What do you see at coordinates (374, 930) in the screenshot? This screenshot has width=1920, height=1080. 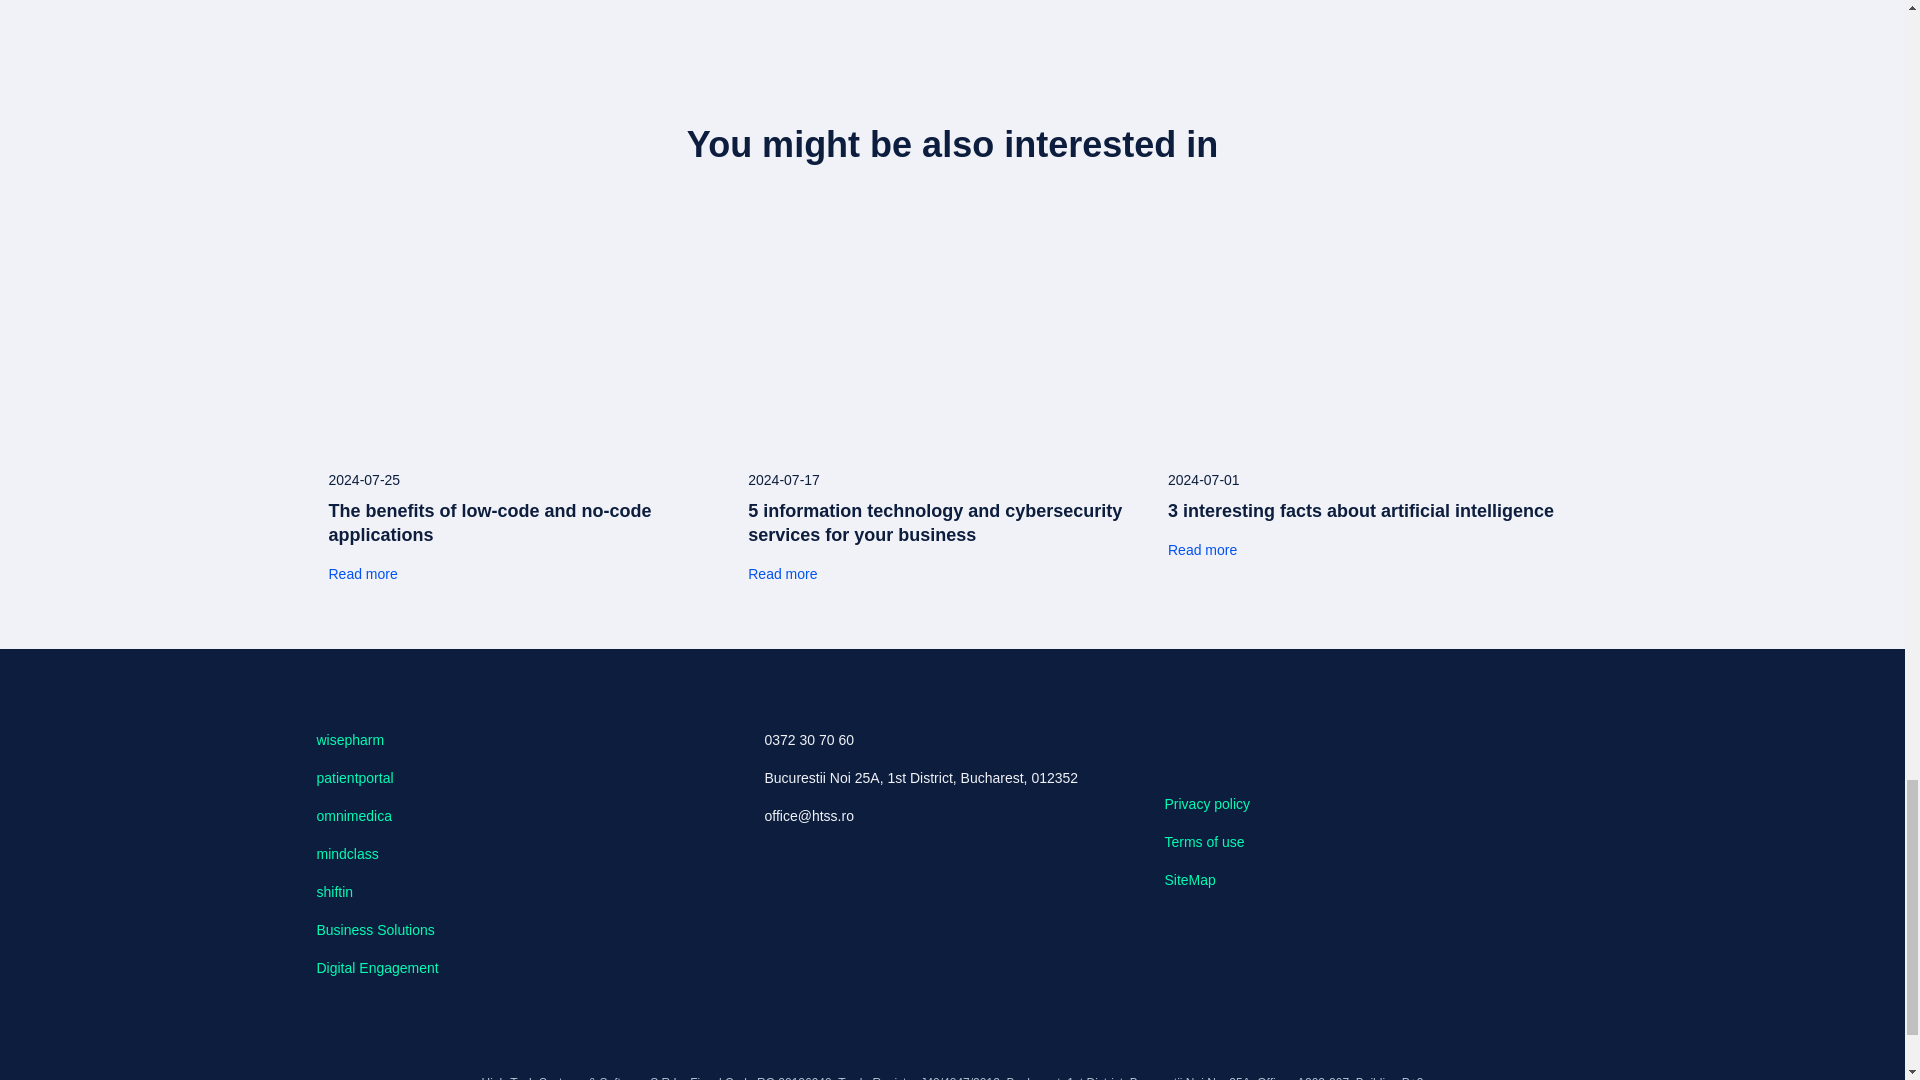 I see `Business Solutions` at bounding box center [374, 930].